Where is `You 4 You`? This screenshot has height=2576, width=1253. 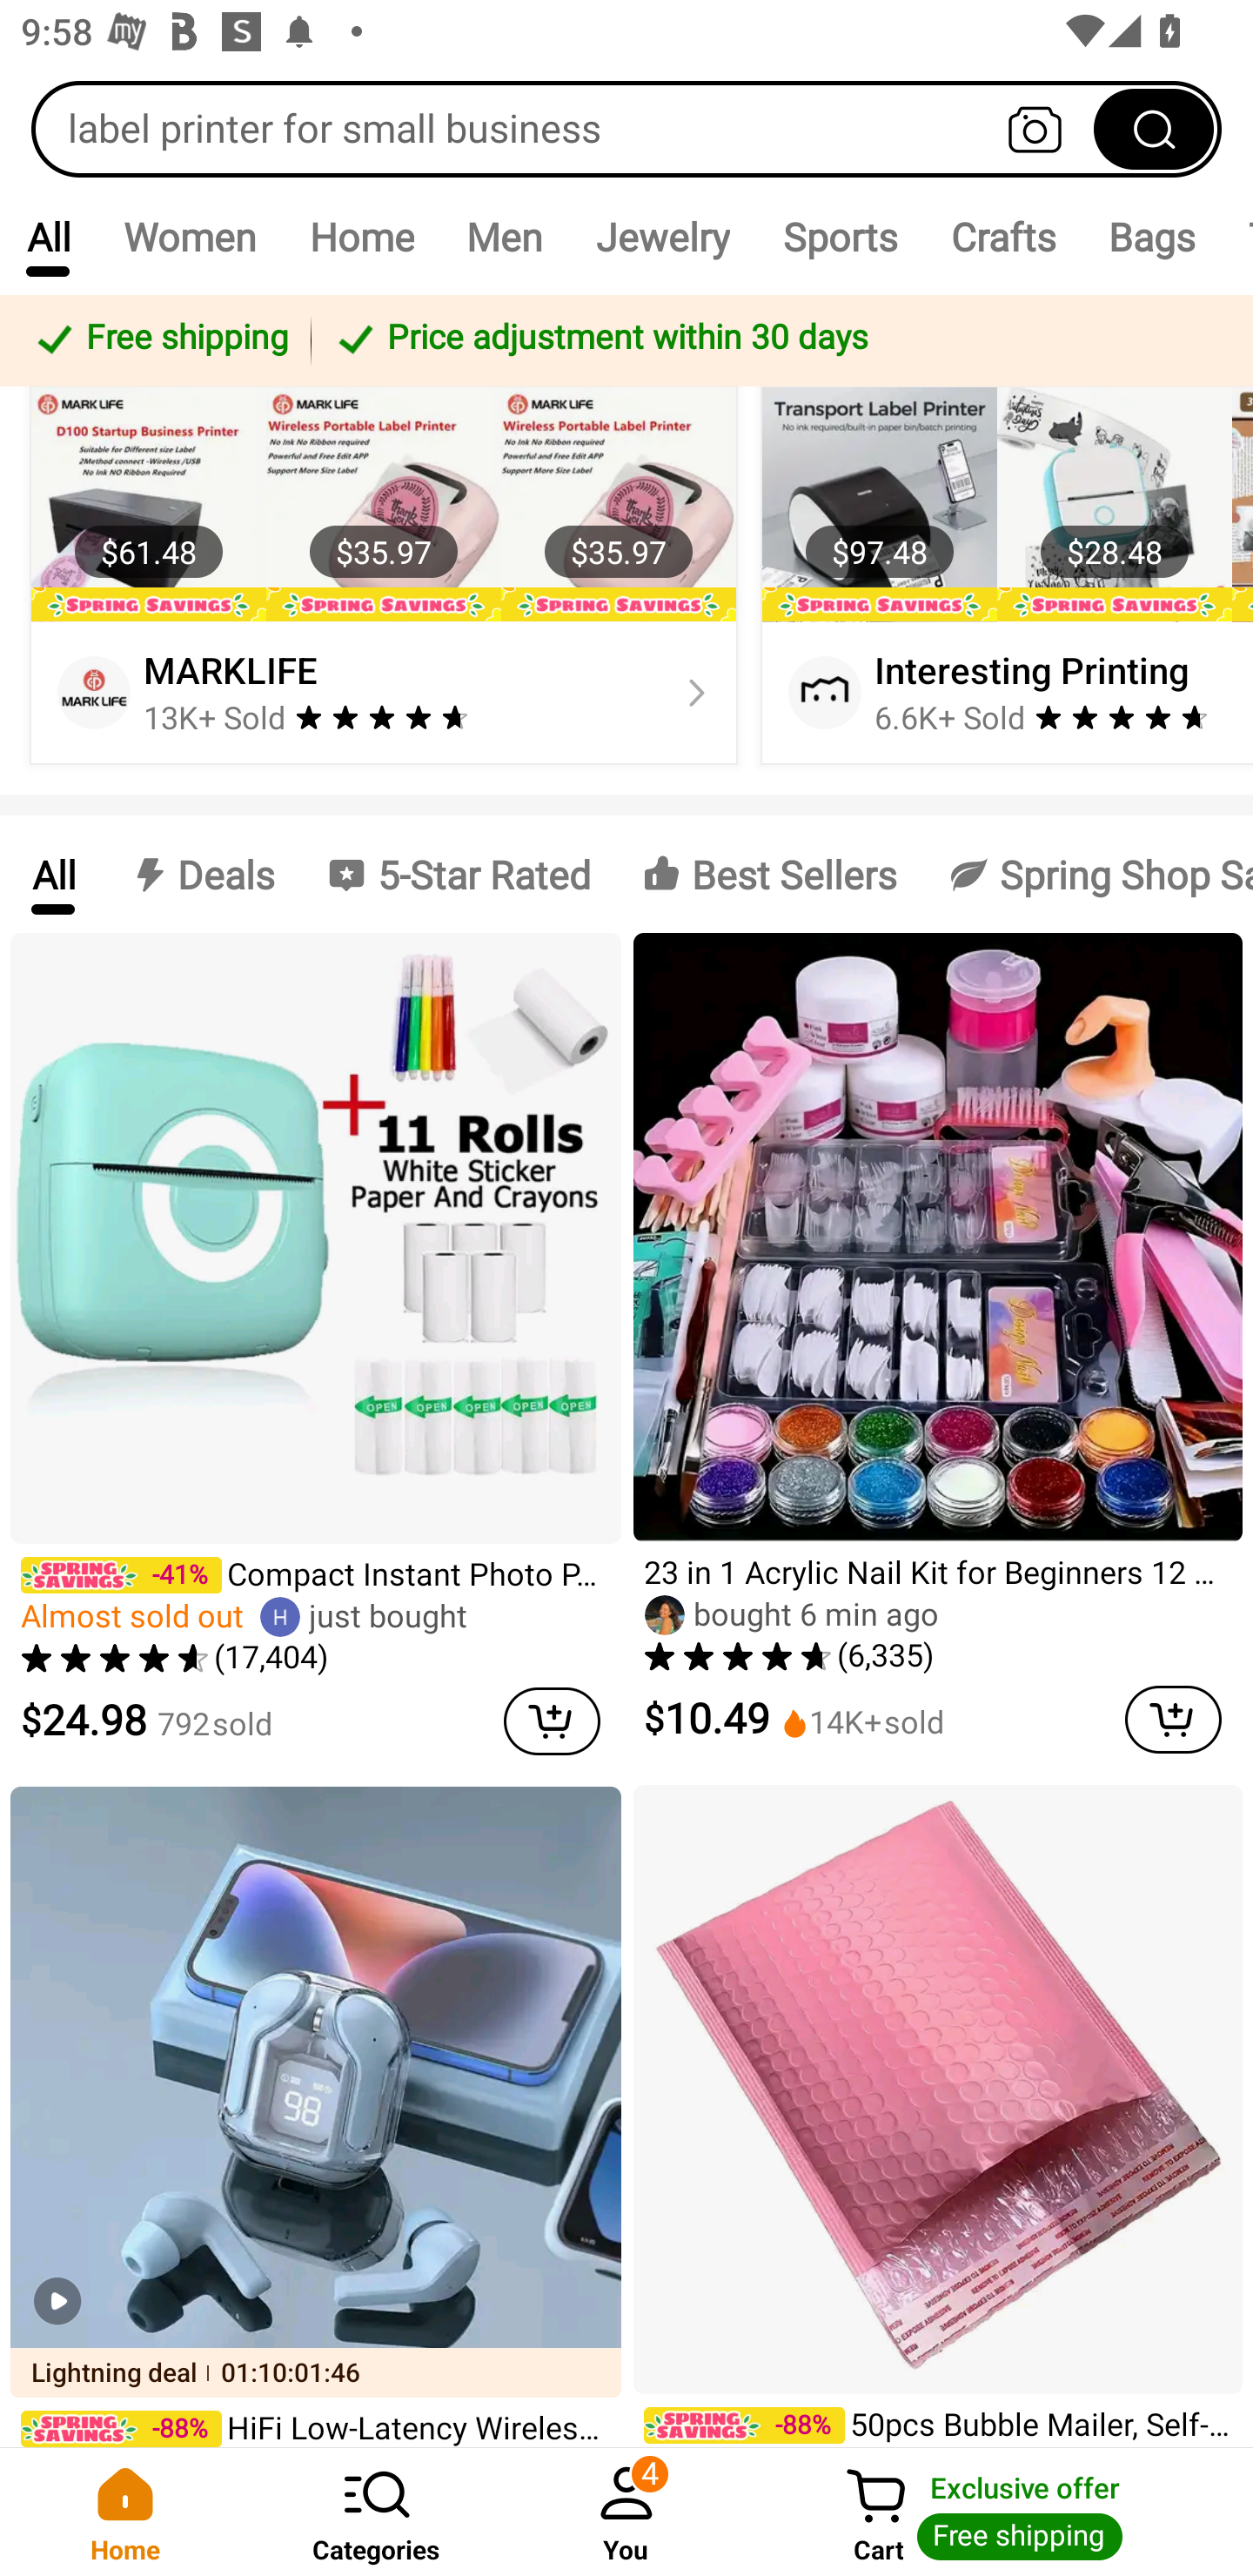 You 4 You is located at coordinates (626, 2512).